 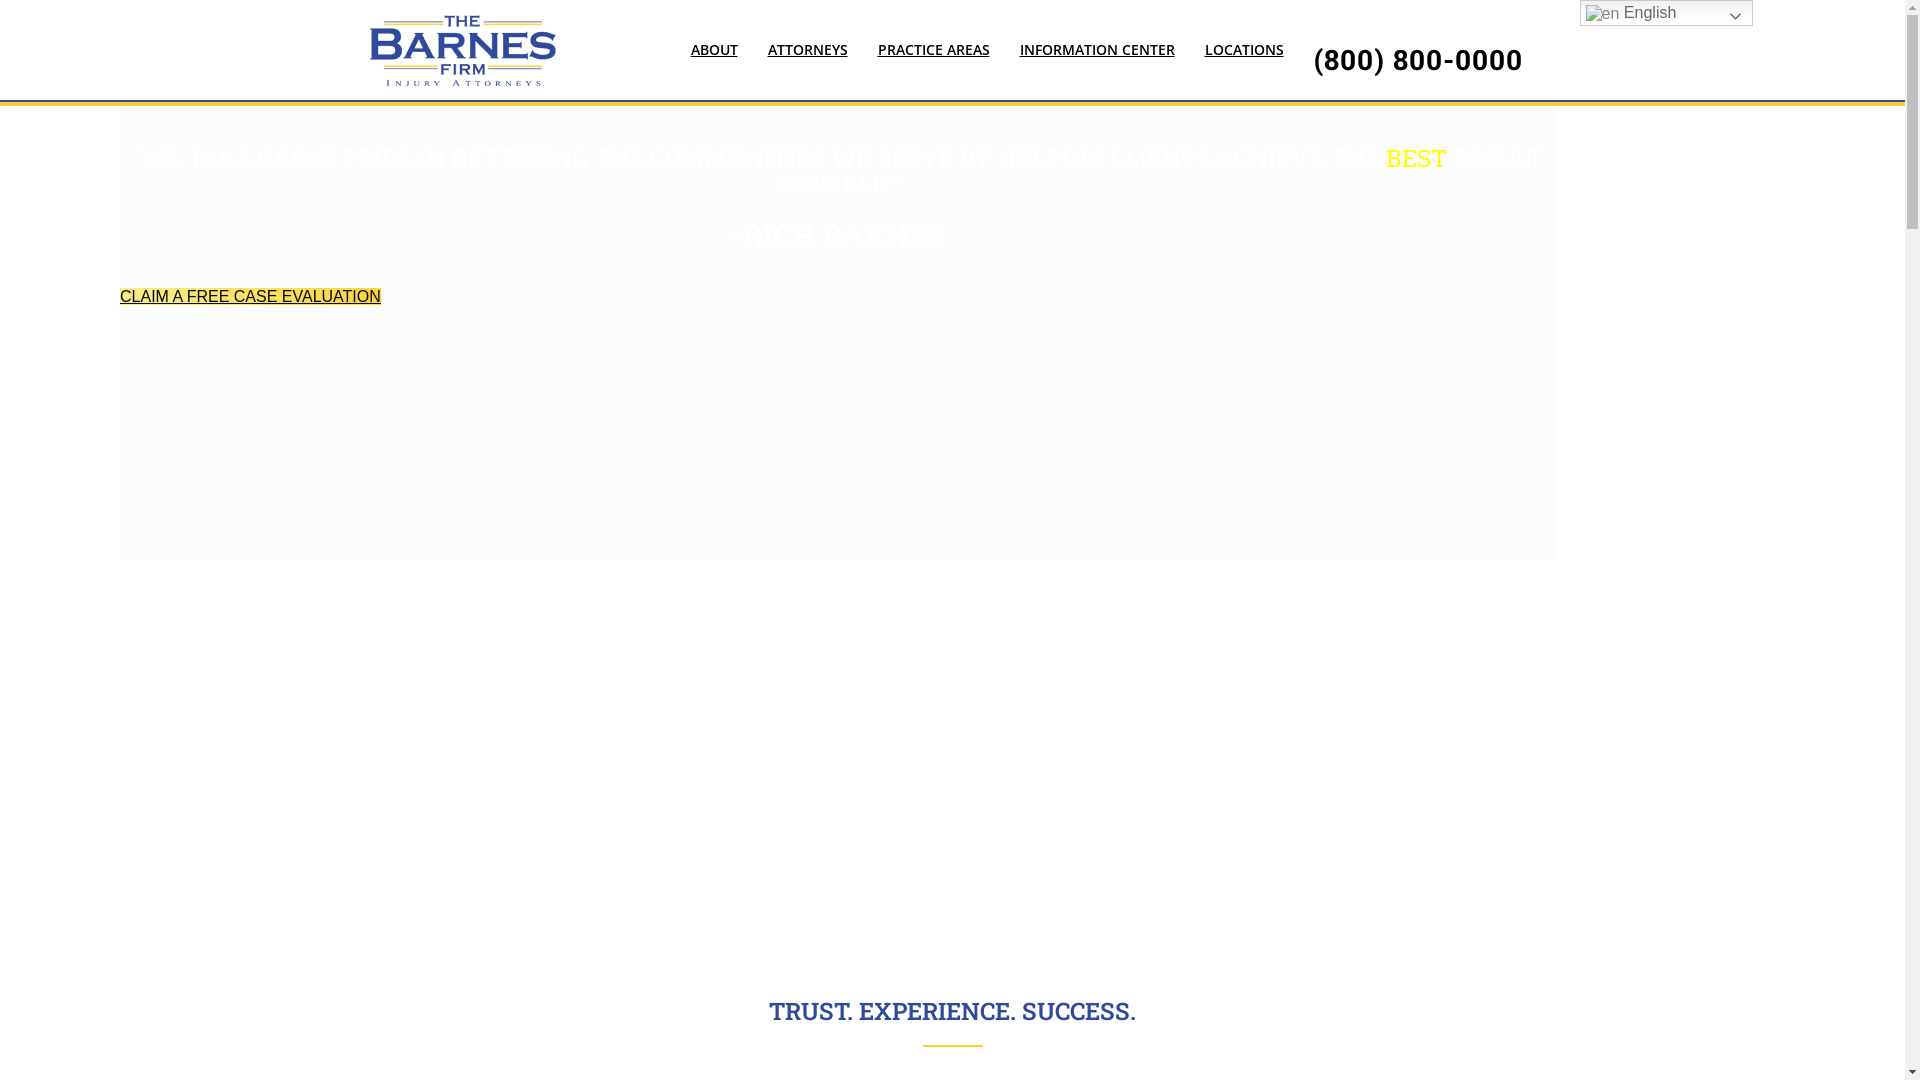 What do you see at coordinates (1418, 59) in the screenshot?
I see `(800) 800-0000` at bounding box center [1418, 59].